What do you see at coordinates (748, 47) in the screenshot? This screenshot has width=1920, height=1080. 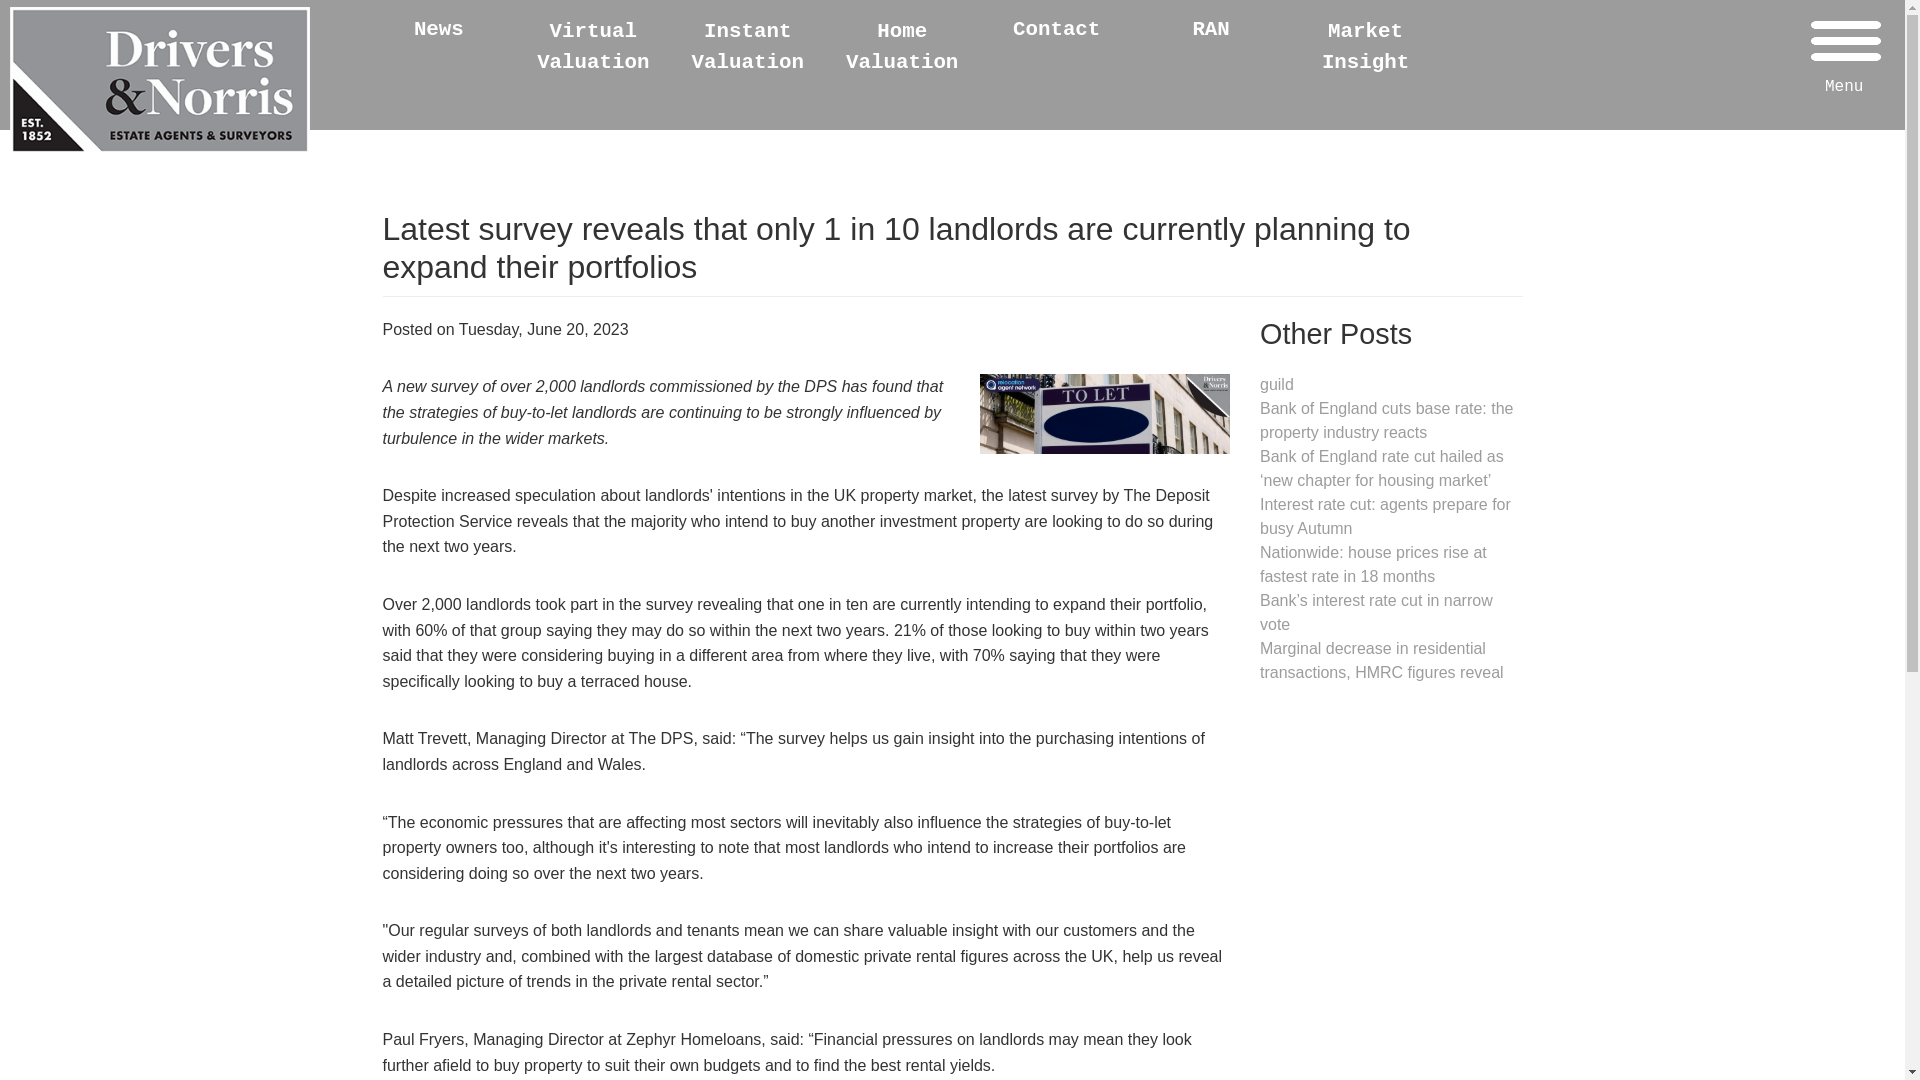 I see `Instant Valuation` at bounding box center [748, 47].